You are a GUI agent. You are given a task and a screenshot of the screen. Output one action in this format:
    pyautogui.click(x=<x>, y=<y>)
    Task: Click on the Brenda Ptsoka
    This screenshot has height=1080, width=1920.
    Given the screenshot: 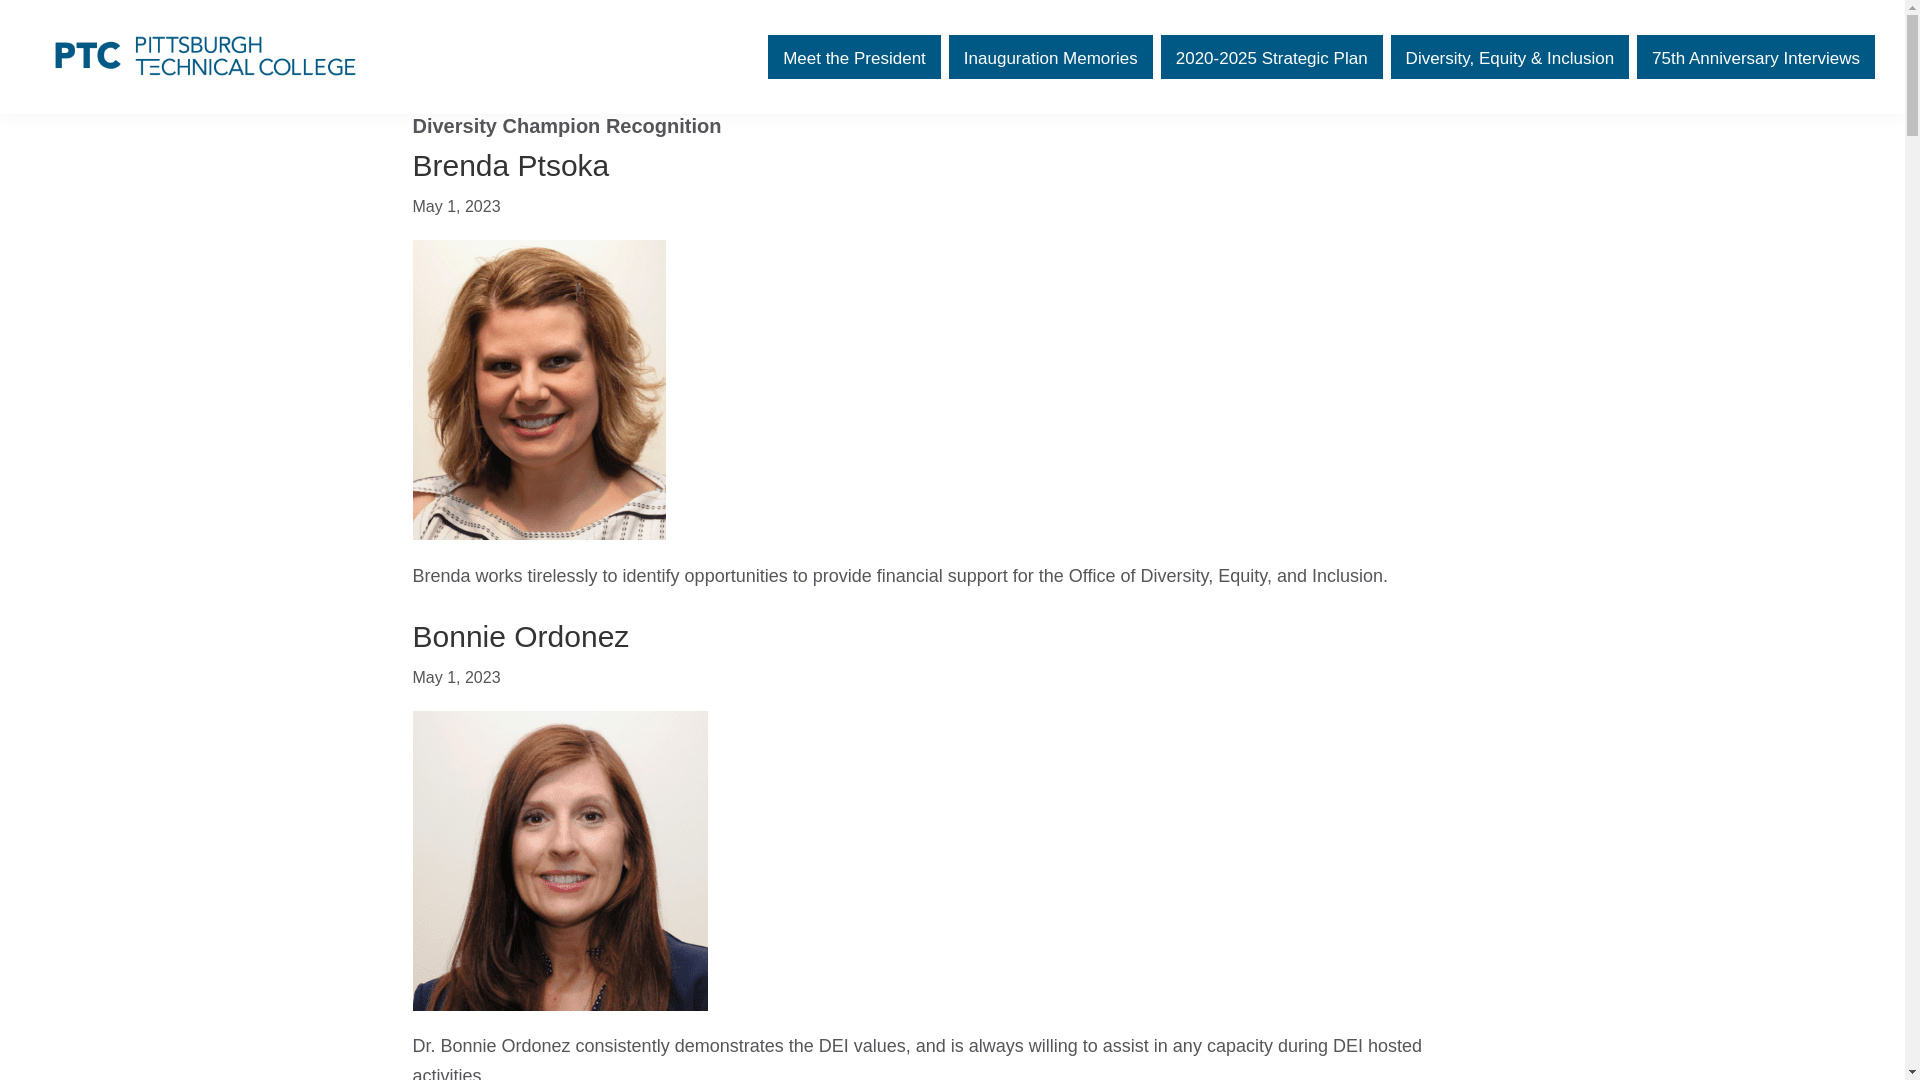 What is the action you would take?
    pyautogui.click(x=510, y=166)
    